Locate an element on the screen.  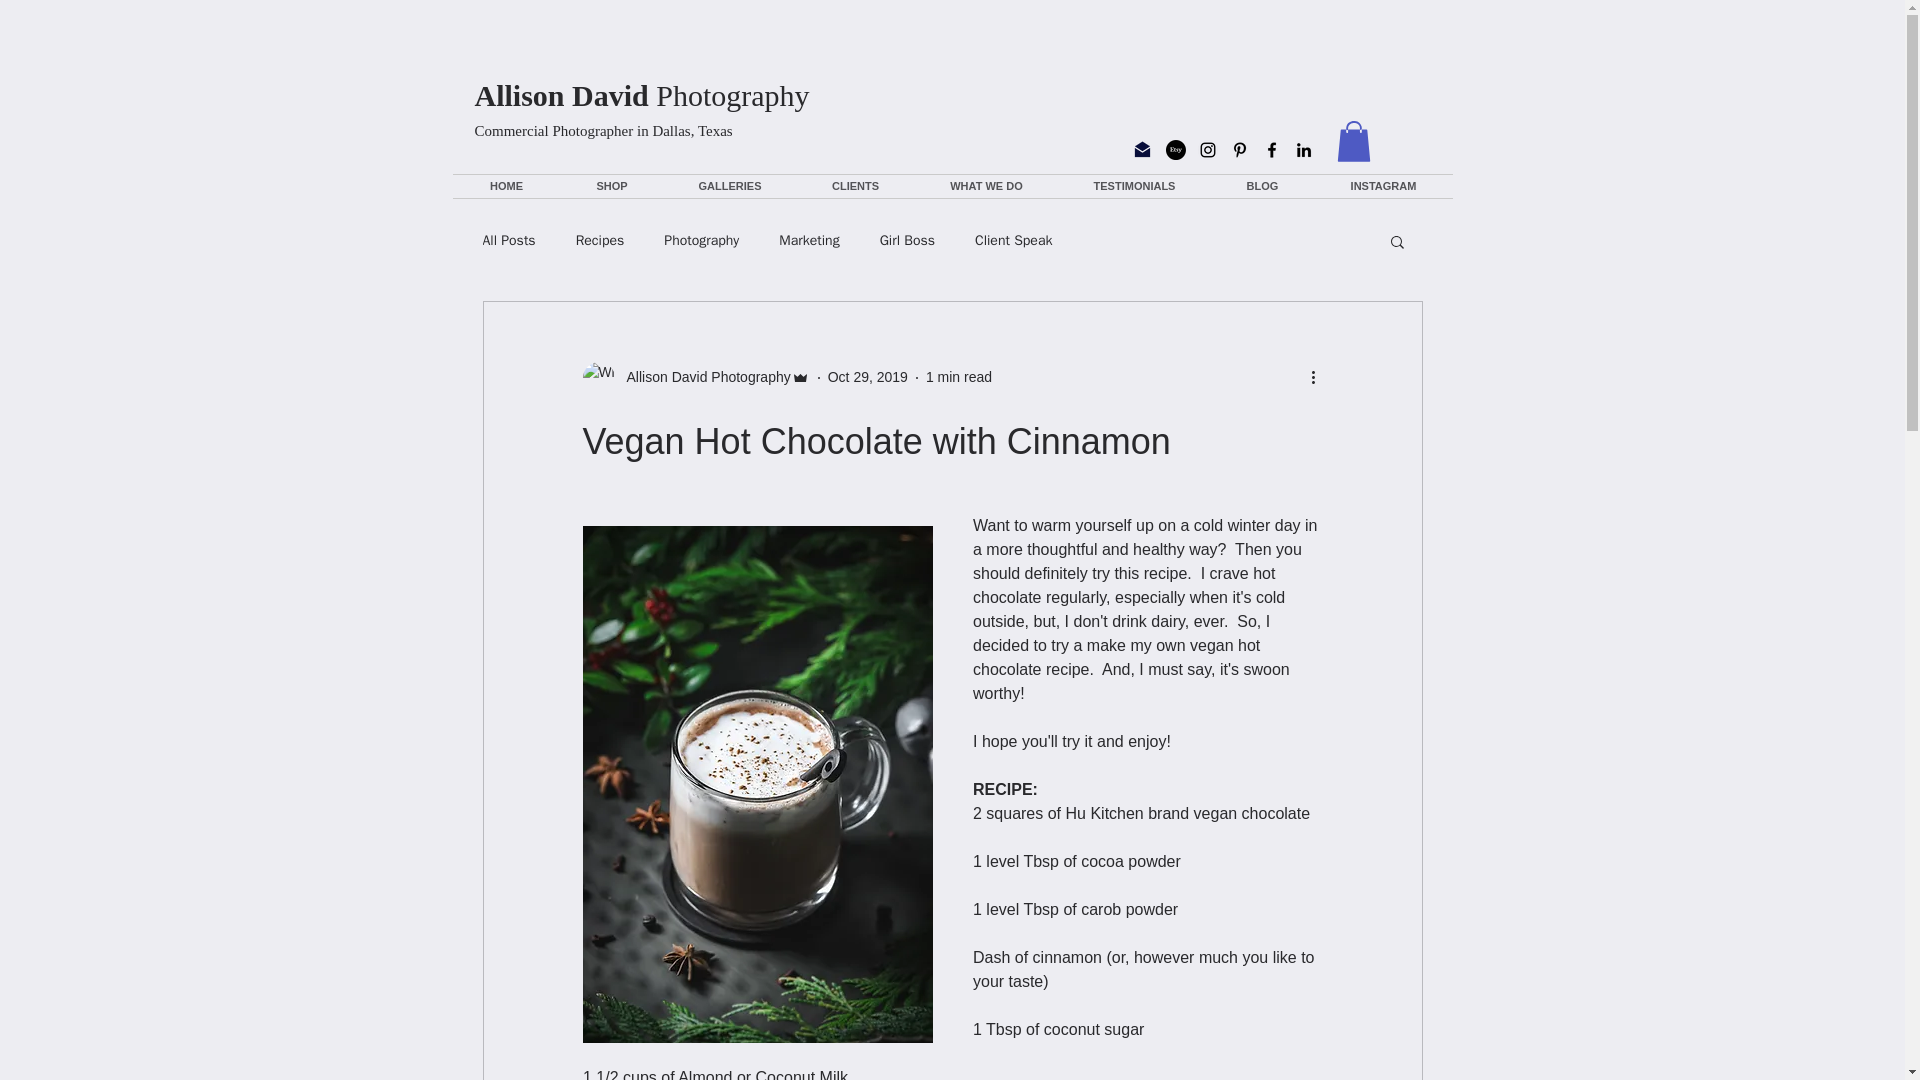
1 min read is located at coordinates (958, 376).